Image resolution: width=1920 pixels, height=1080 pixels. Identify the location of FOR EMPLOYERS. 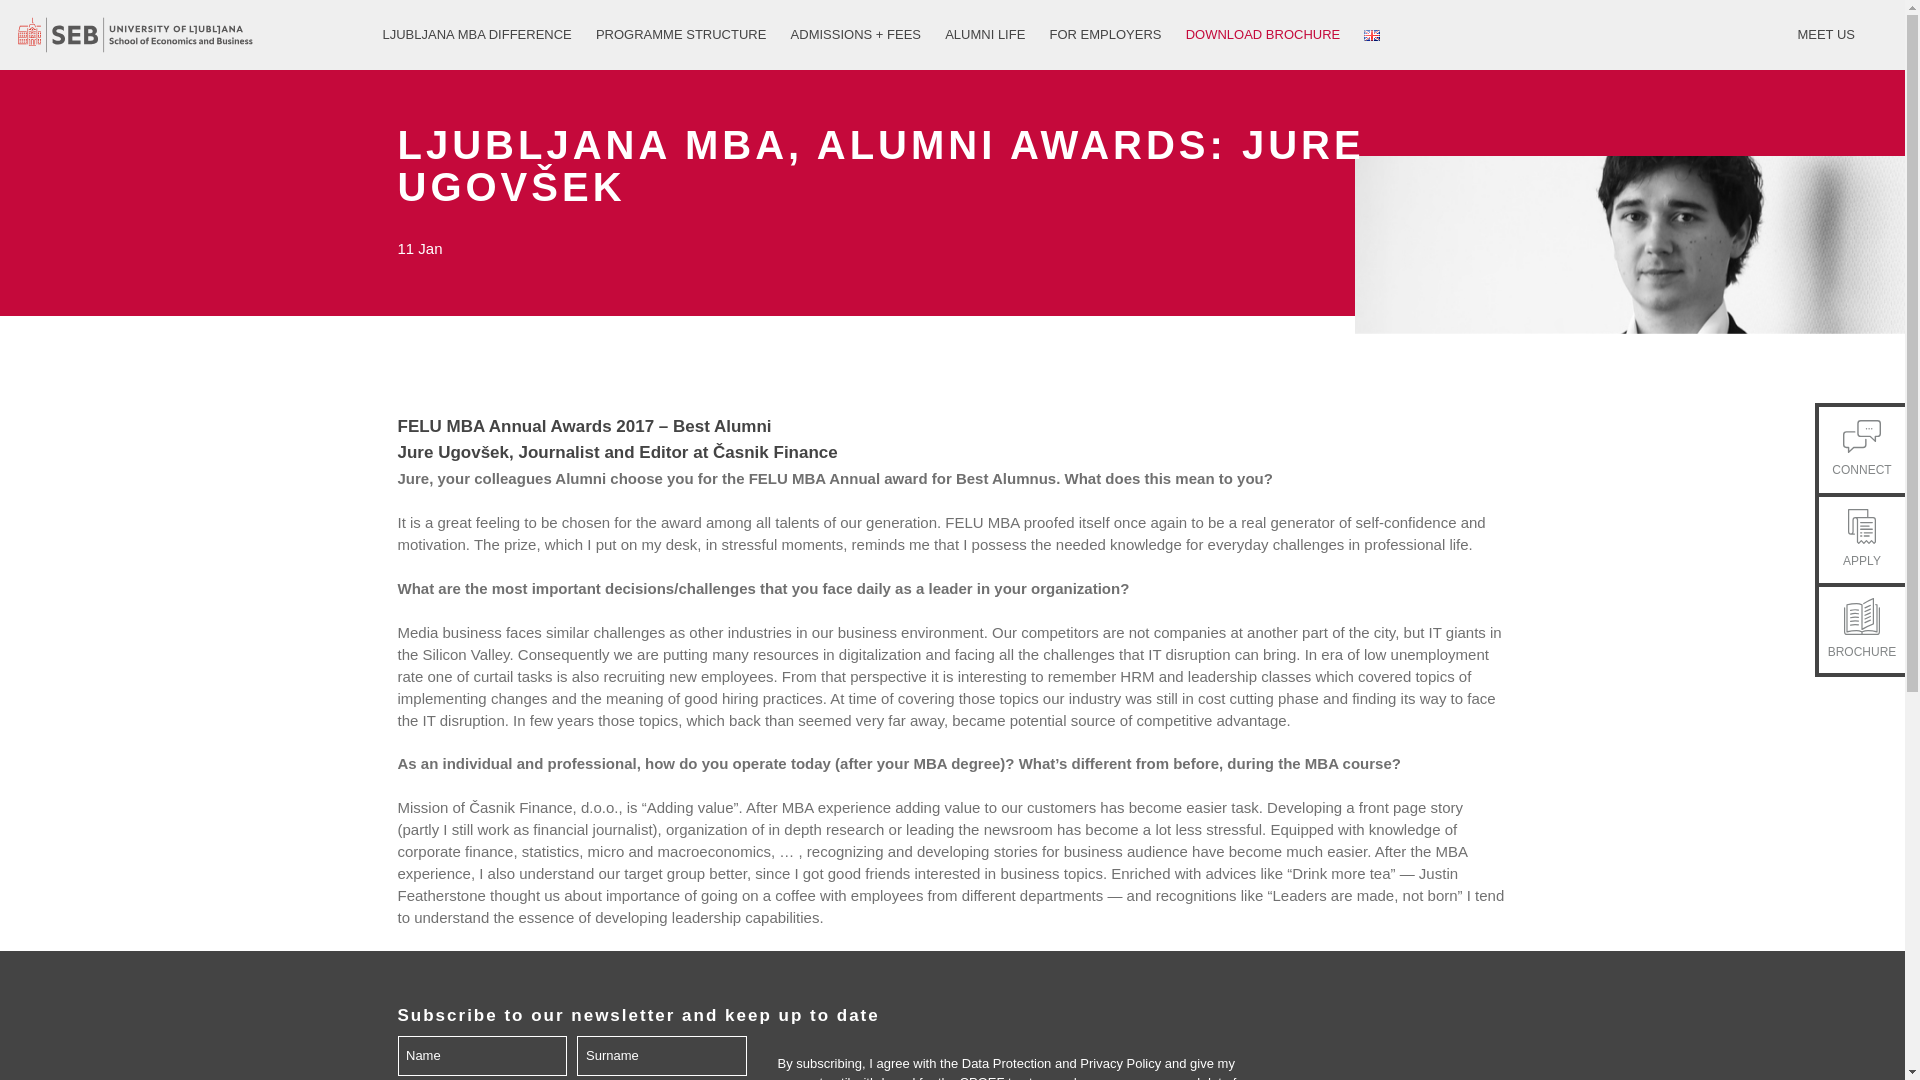
(1106, 35).